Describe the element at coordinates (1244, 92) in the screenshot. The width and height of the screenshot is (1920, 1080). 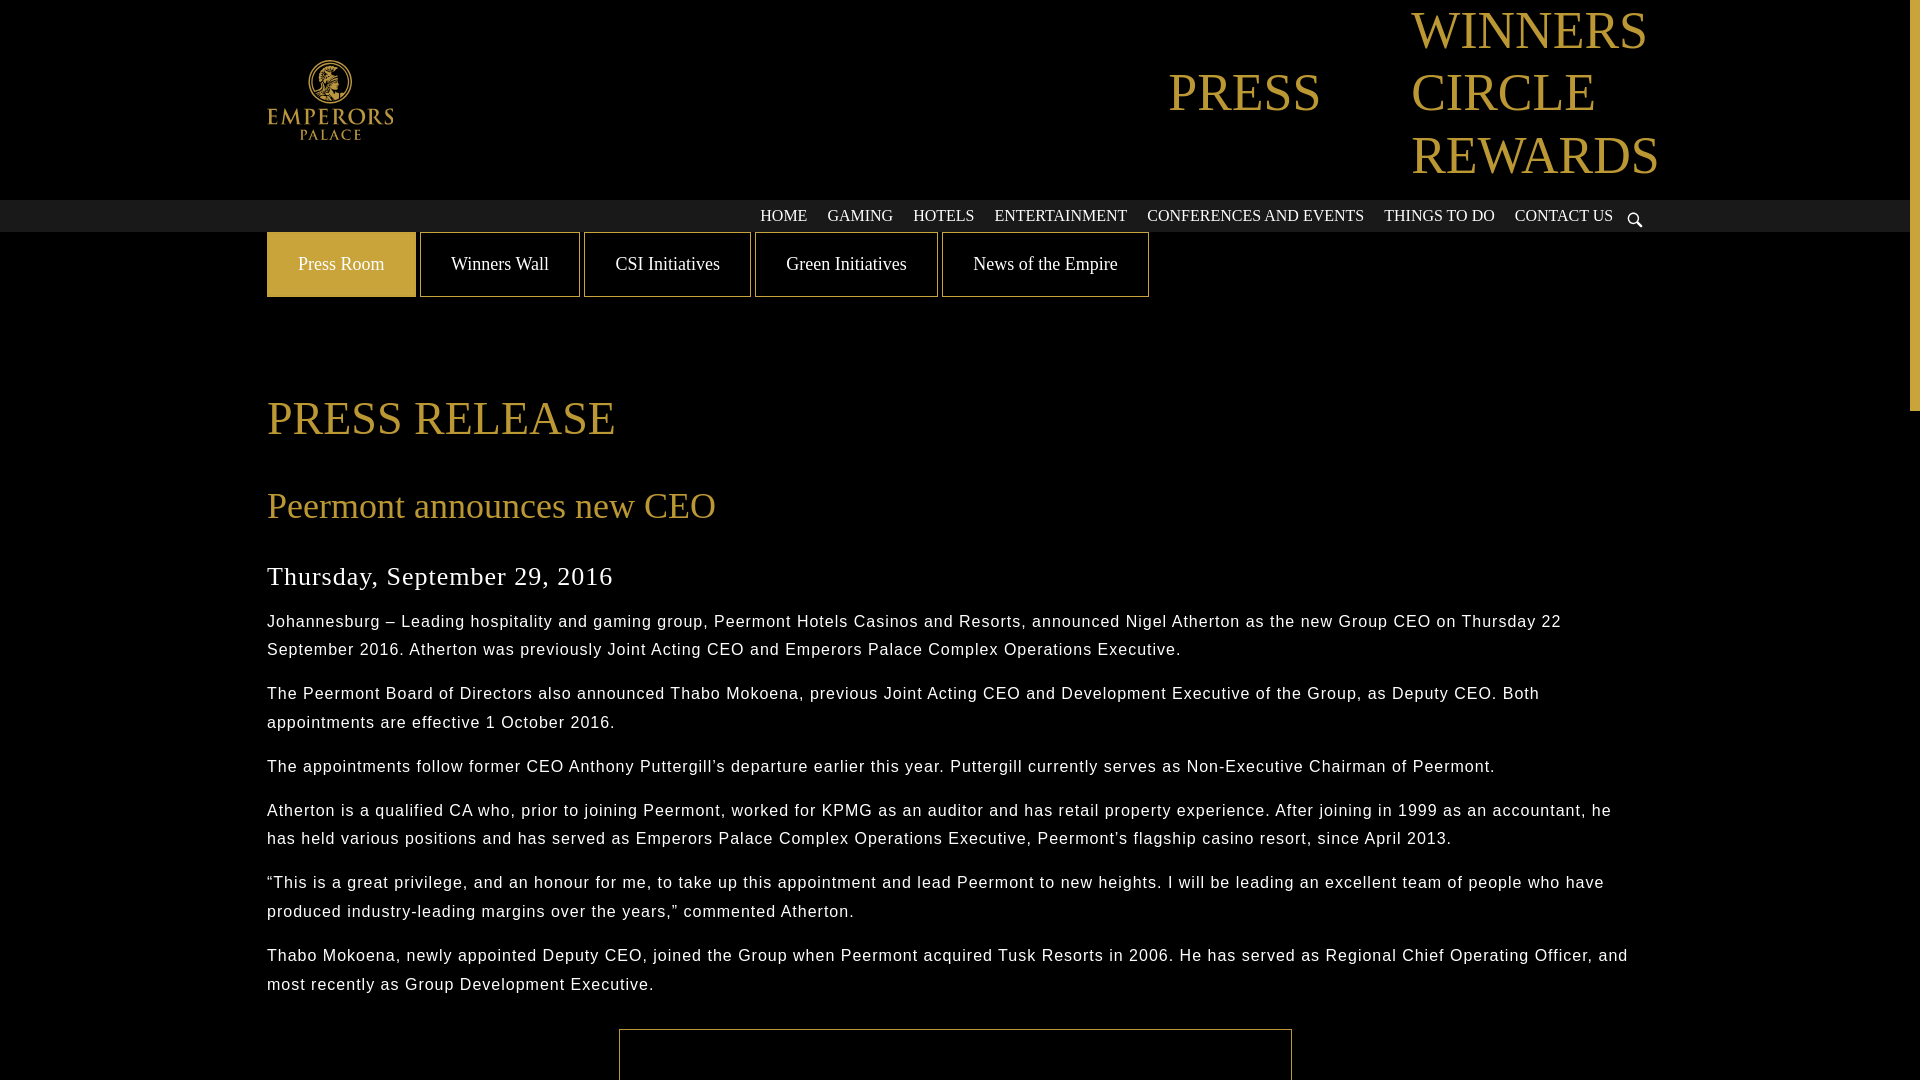
I see `PRESS` at that location.